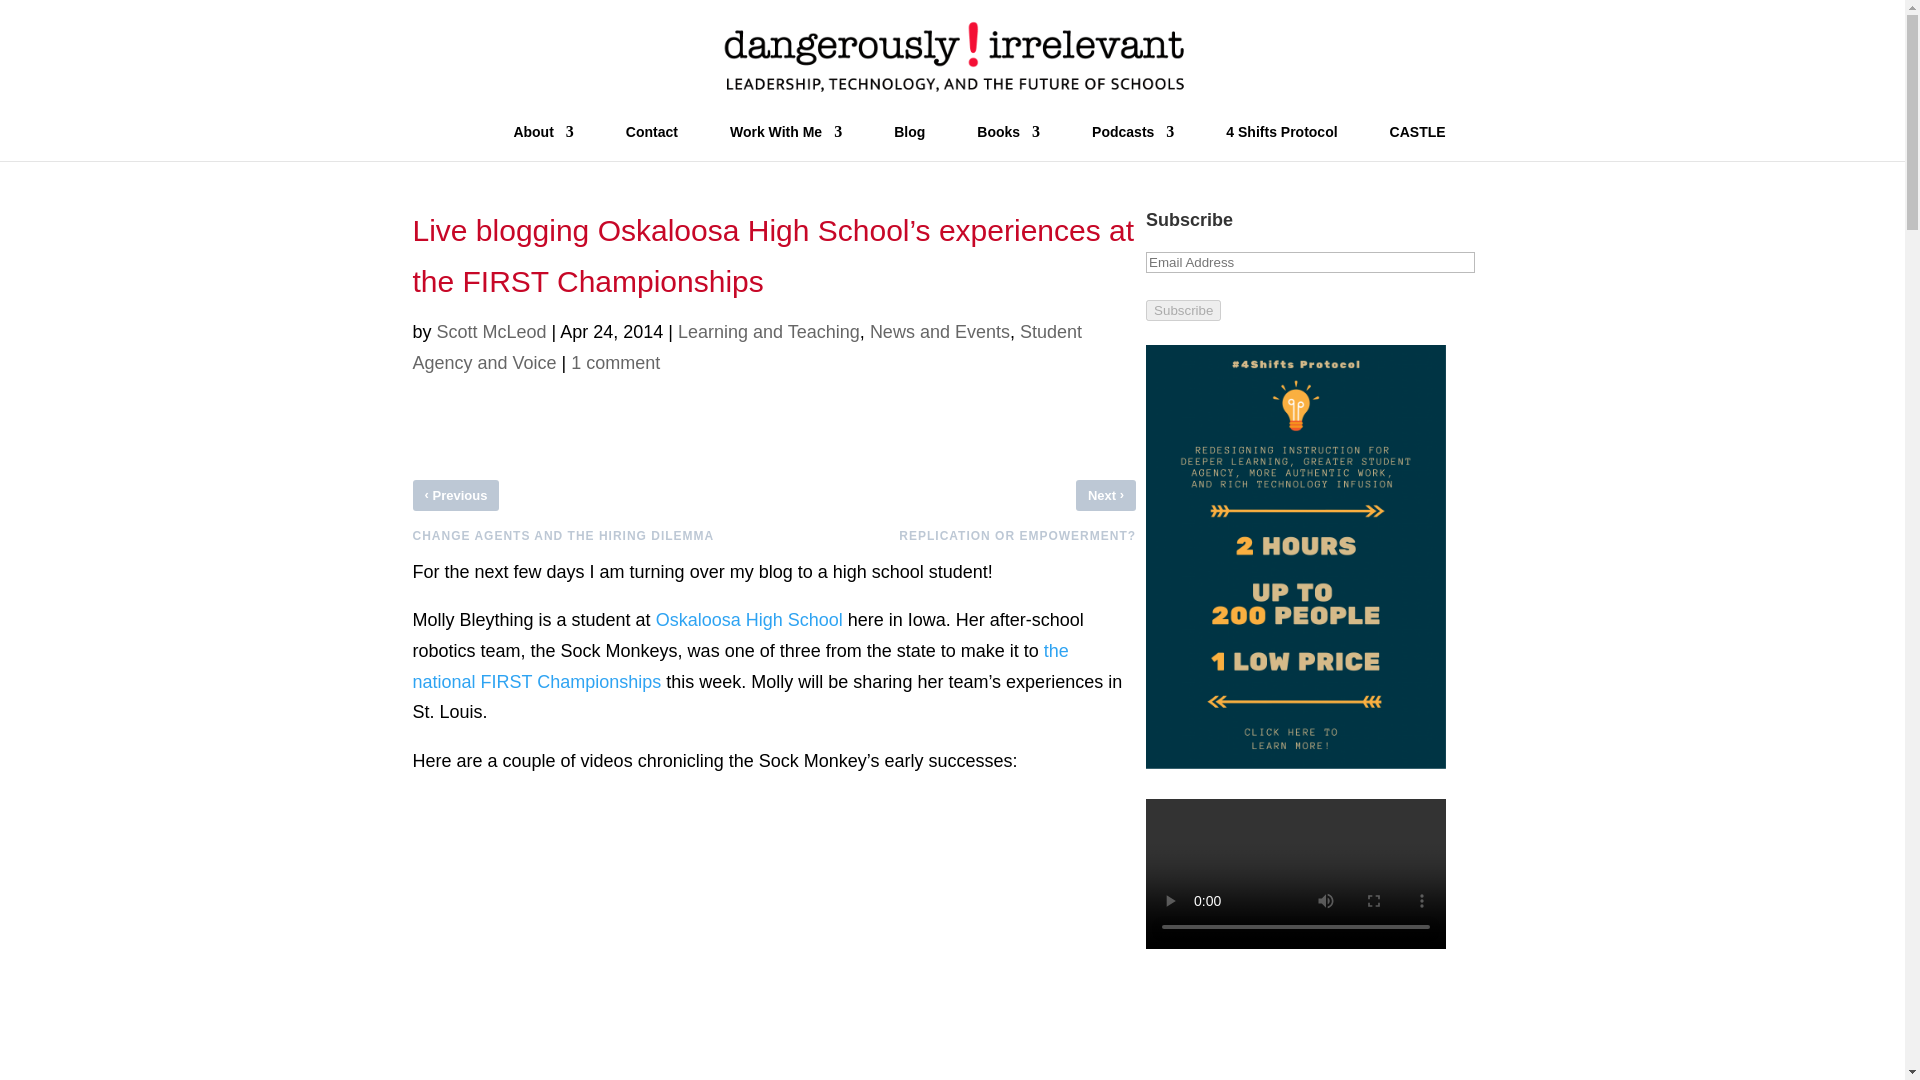 The height and width of the screenshot is (1080, 1920). Describe the element at coordinates (740, 666) in the screenshot. I see `the national FIRST Championships` at that location.